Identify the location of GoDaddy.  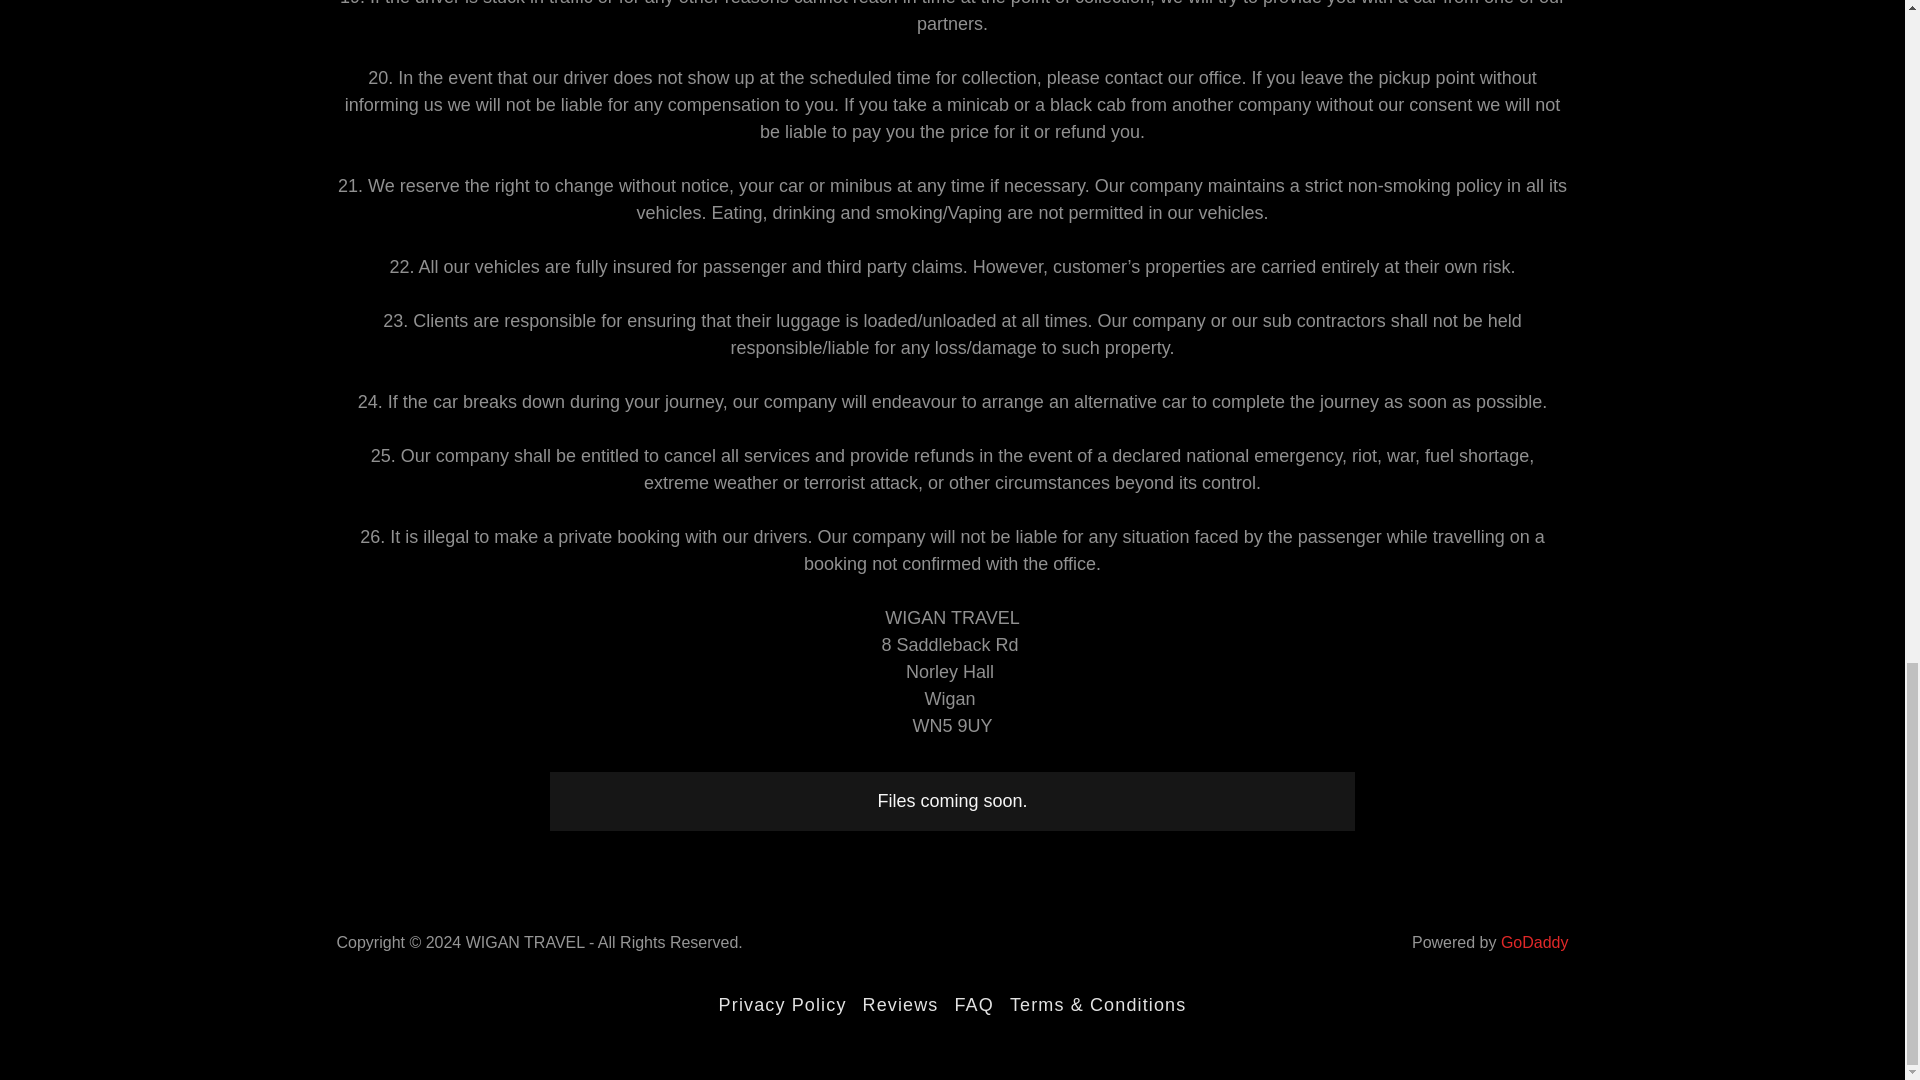
(1534, 942).